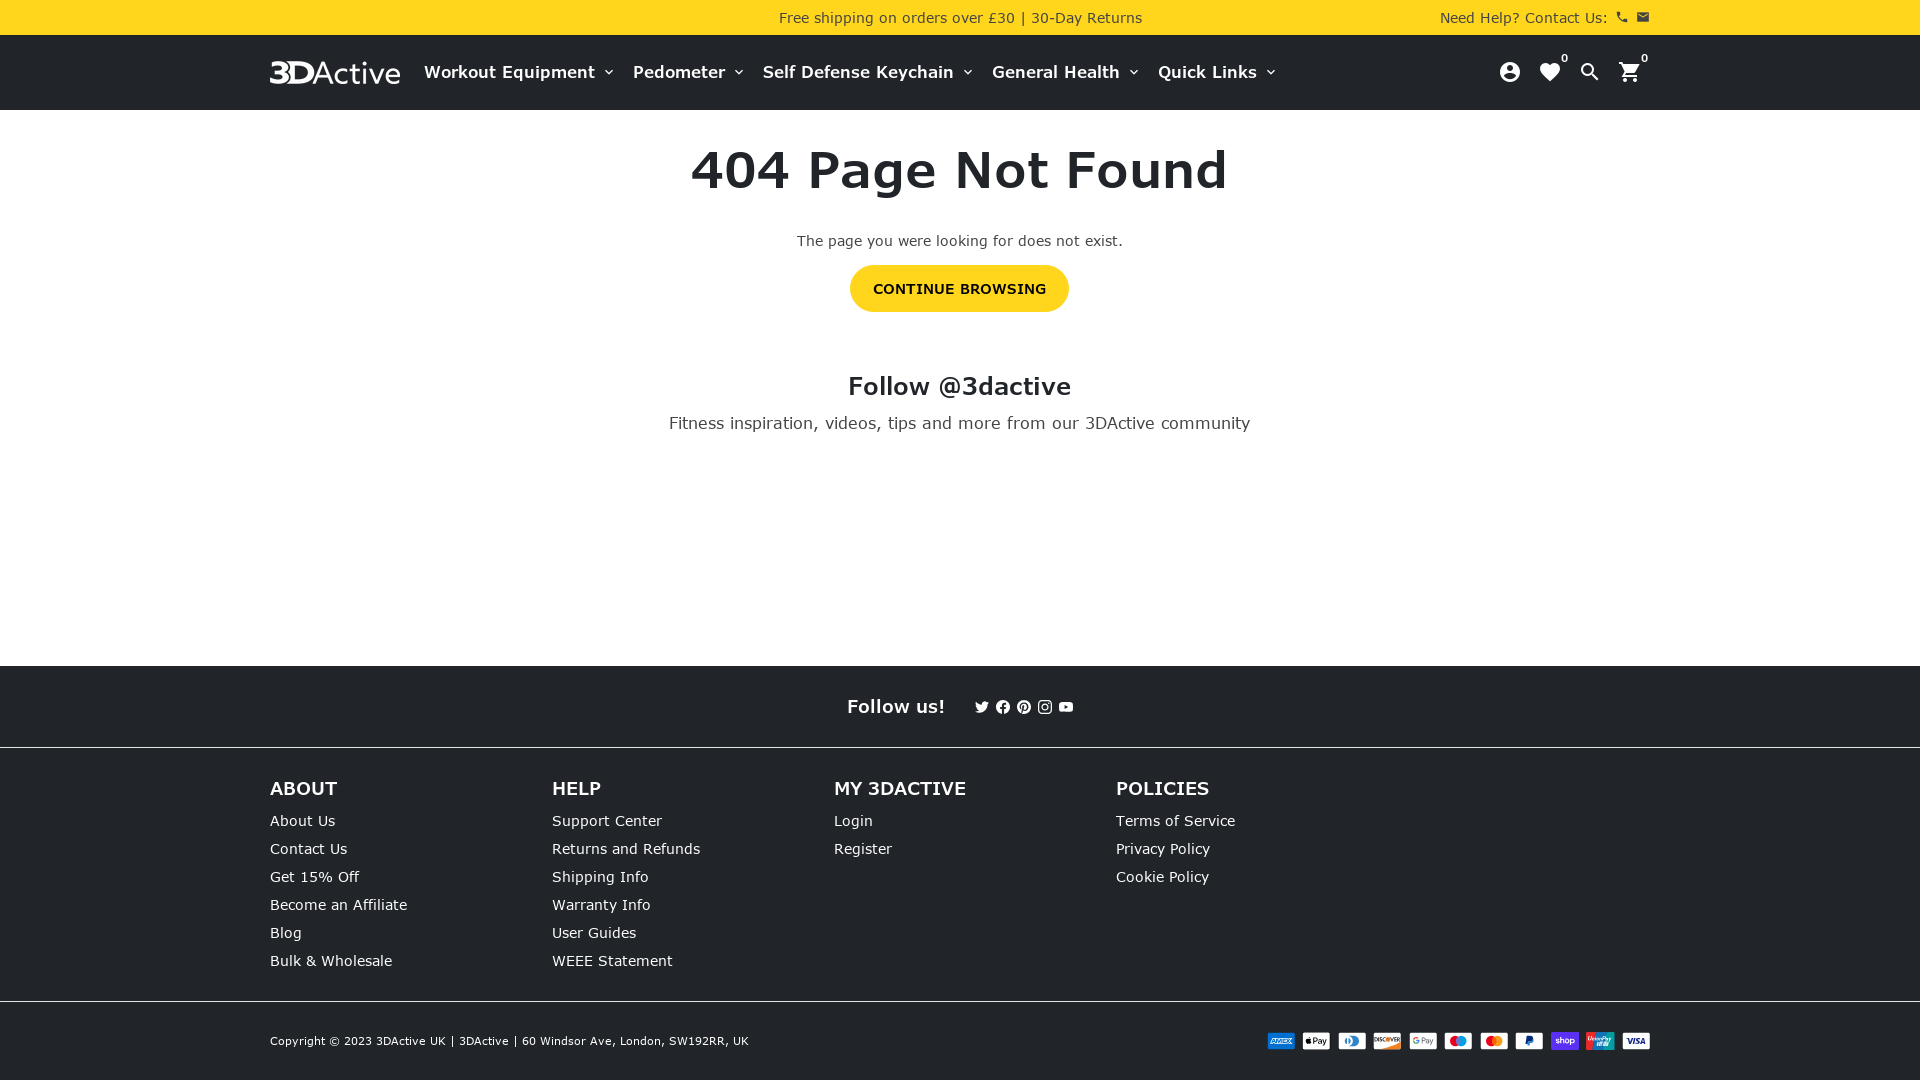 Image resolution: width=1920 pixels, height=1080 pixels. Describe the element at coordinates (331, 960) in the screenshot. I see `Bulk & Wholesale` at that location.